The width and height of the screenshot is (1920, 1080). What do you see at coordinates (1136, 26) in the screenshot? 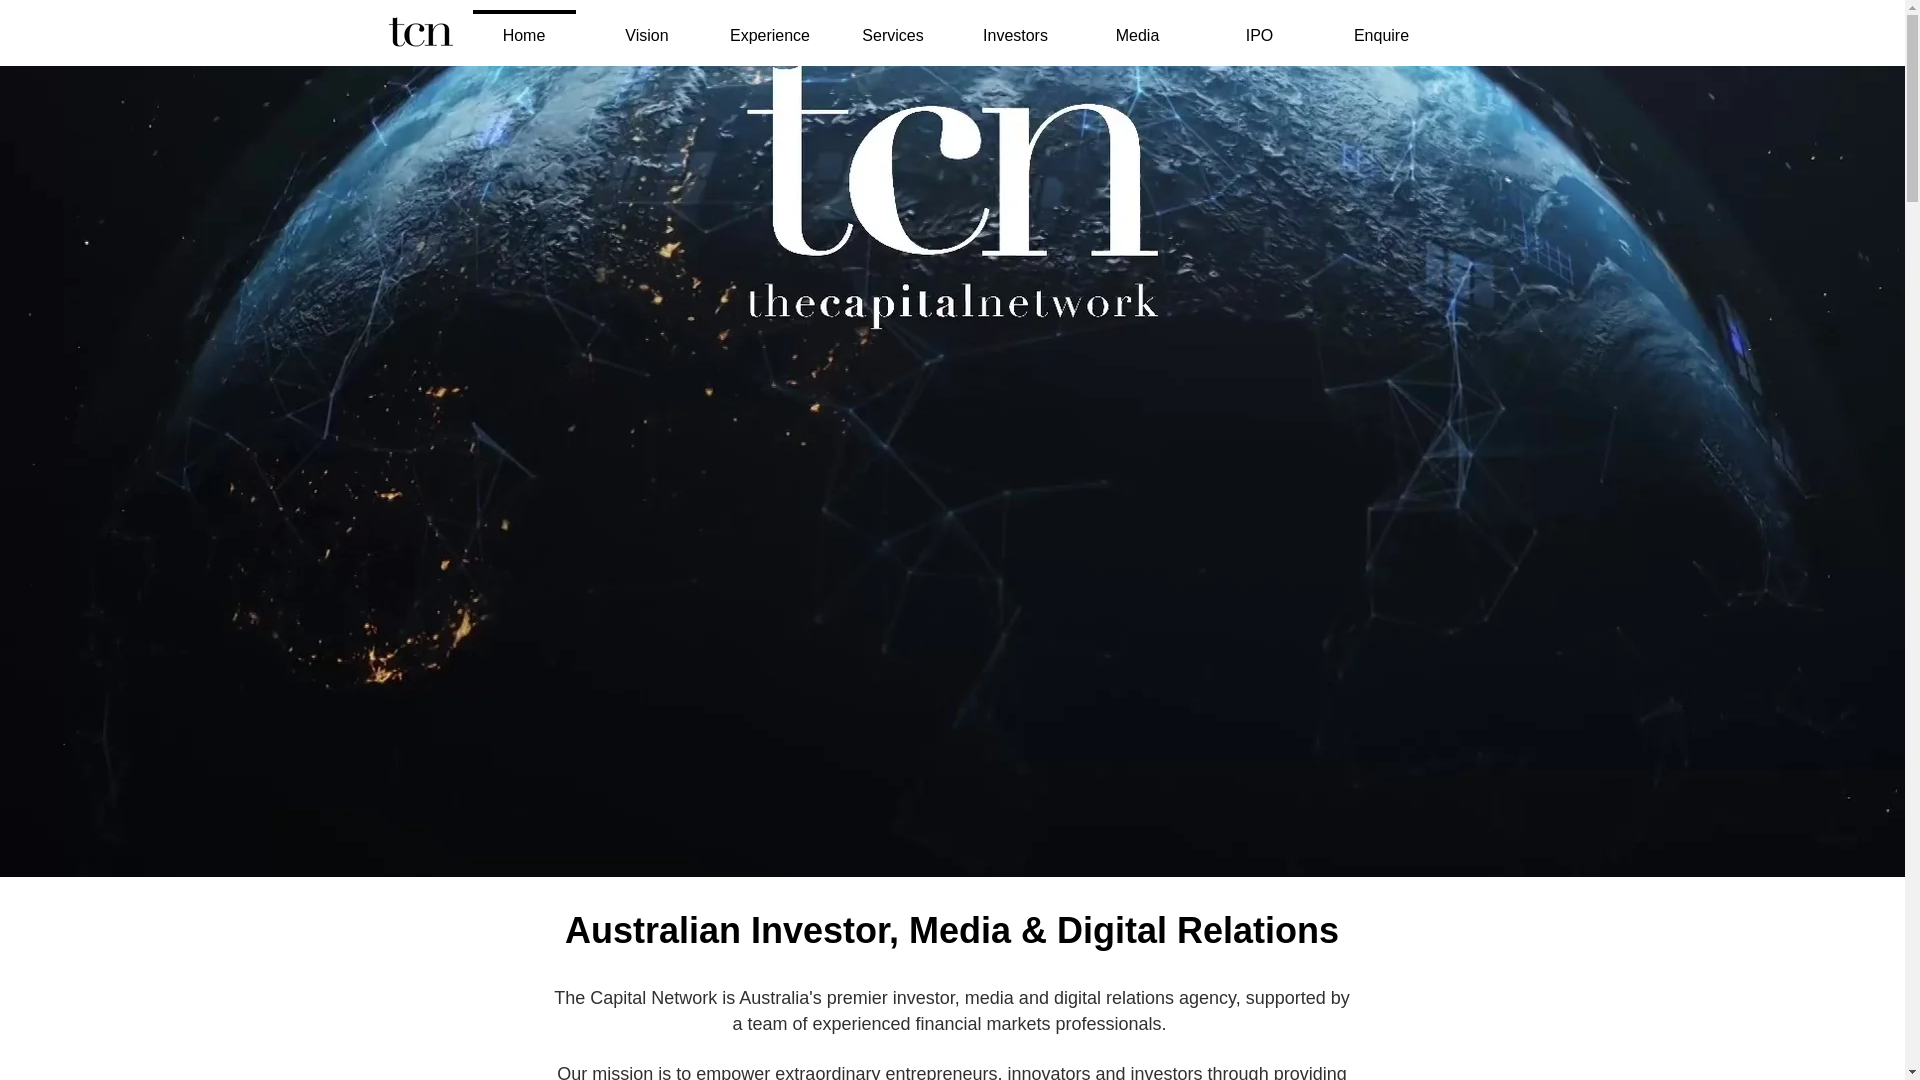
I see `Media` at bounding box center [1136, 26].